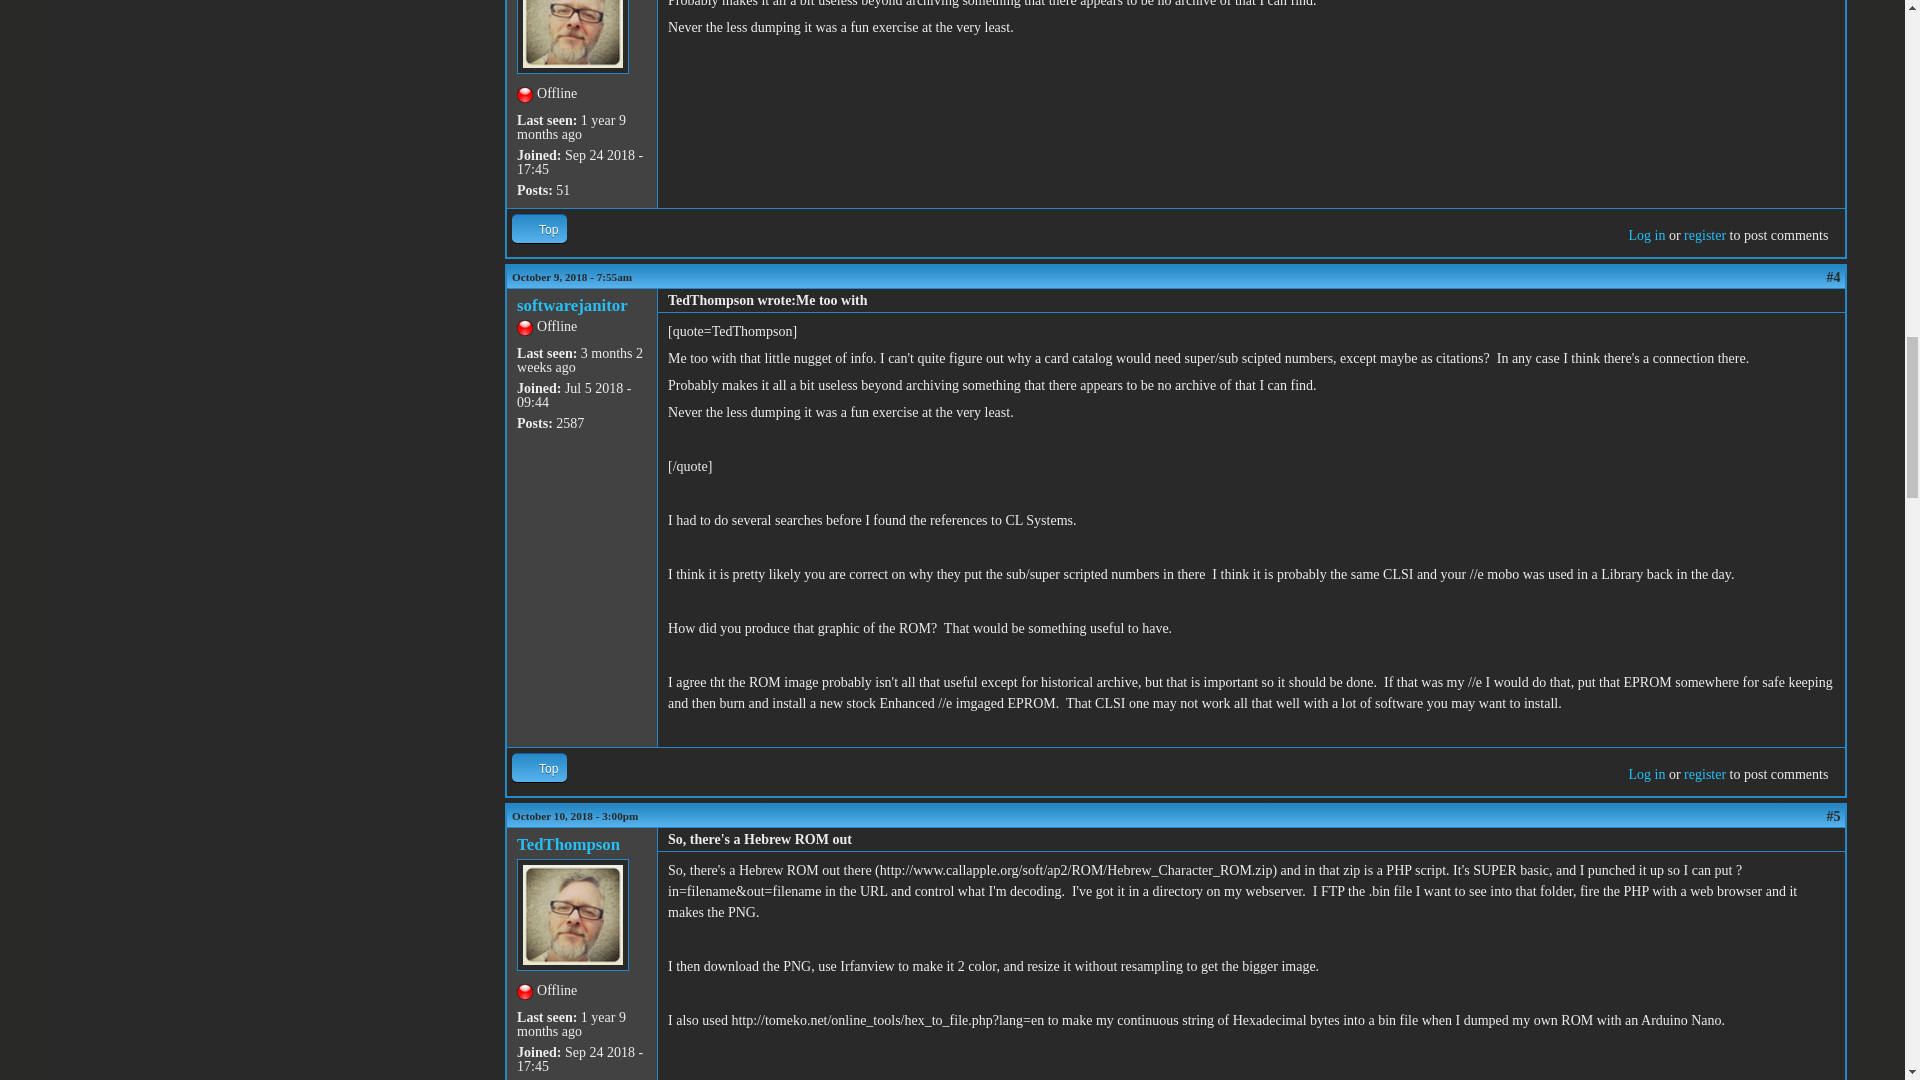  What do you see at coordinates (572, 914) in the screenshot?
I see `TedThompson's picture` at bounding box center [572, 914].